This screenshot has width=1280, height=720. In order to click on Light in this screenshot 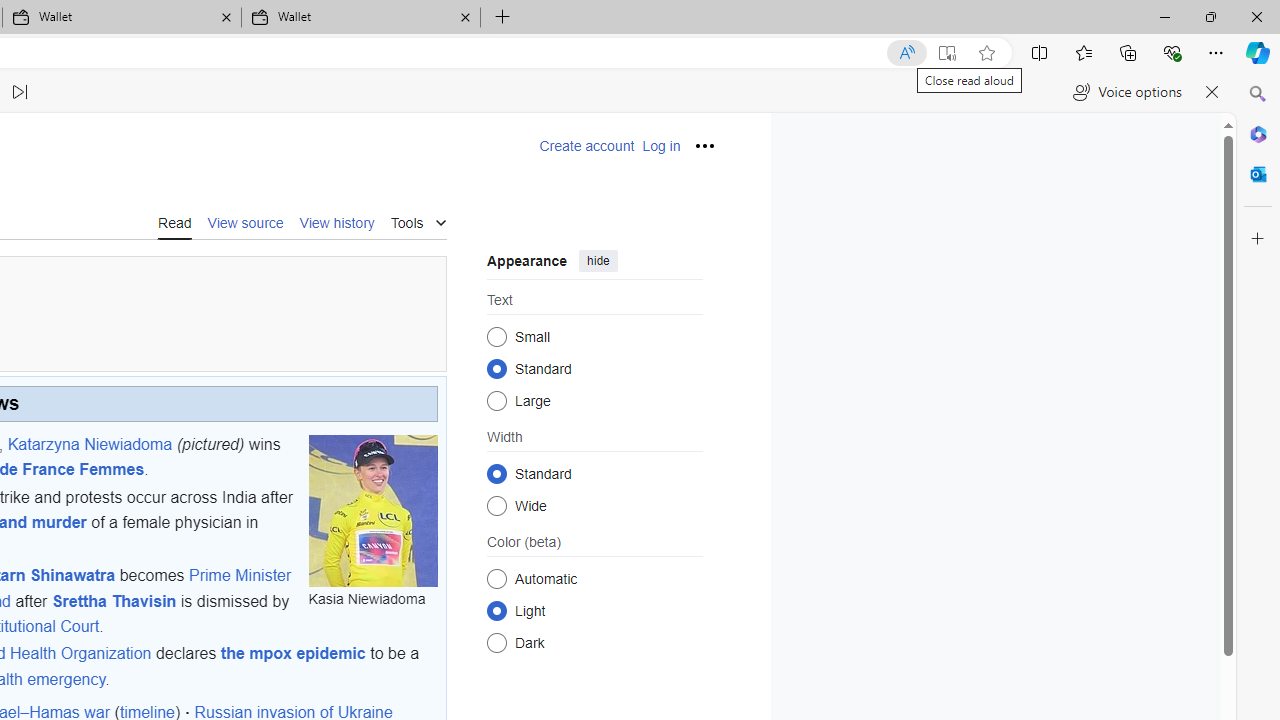, I will do `click(496, 610)`.